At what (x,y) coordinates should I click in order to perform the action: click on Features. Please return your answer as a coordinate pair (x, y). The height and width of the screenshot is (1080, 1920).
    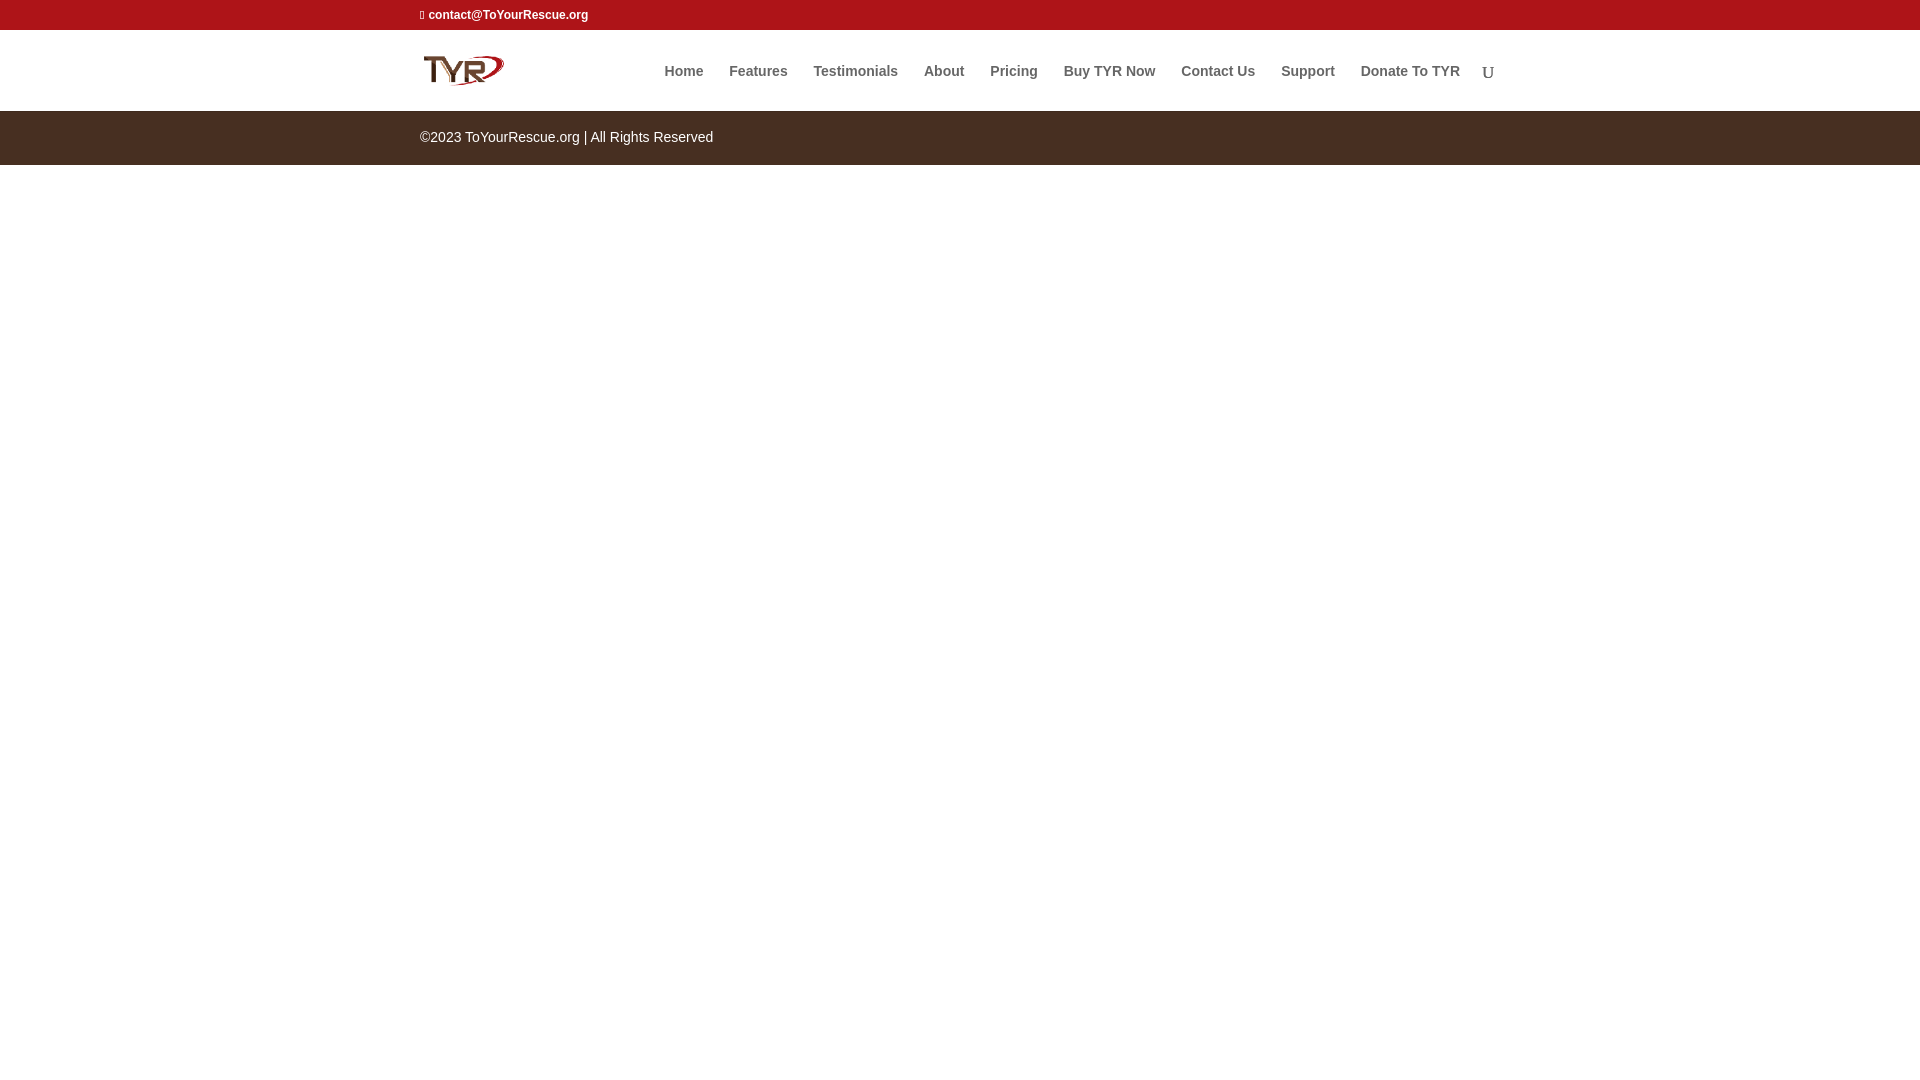
    Looking at the image, I should click on (758, 87).